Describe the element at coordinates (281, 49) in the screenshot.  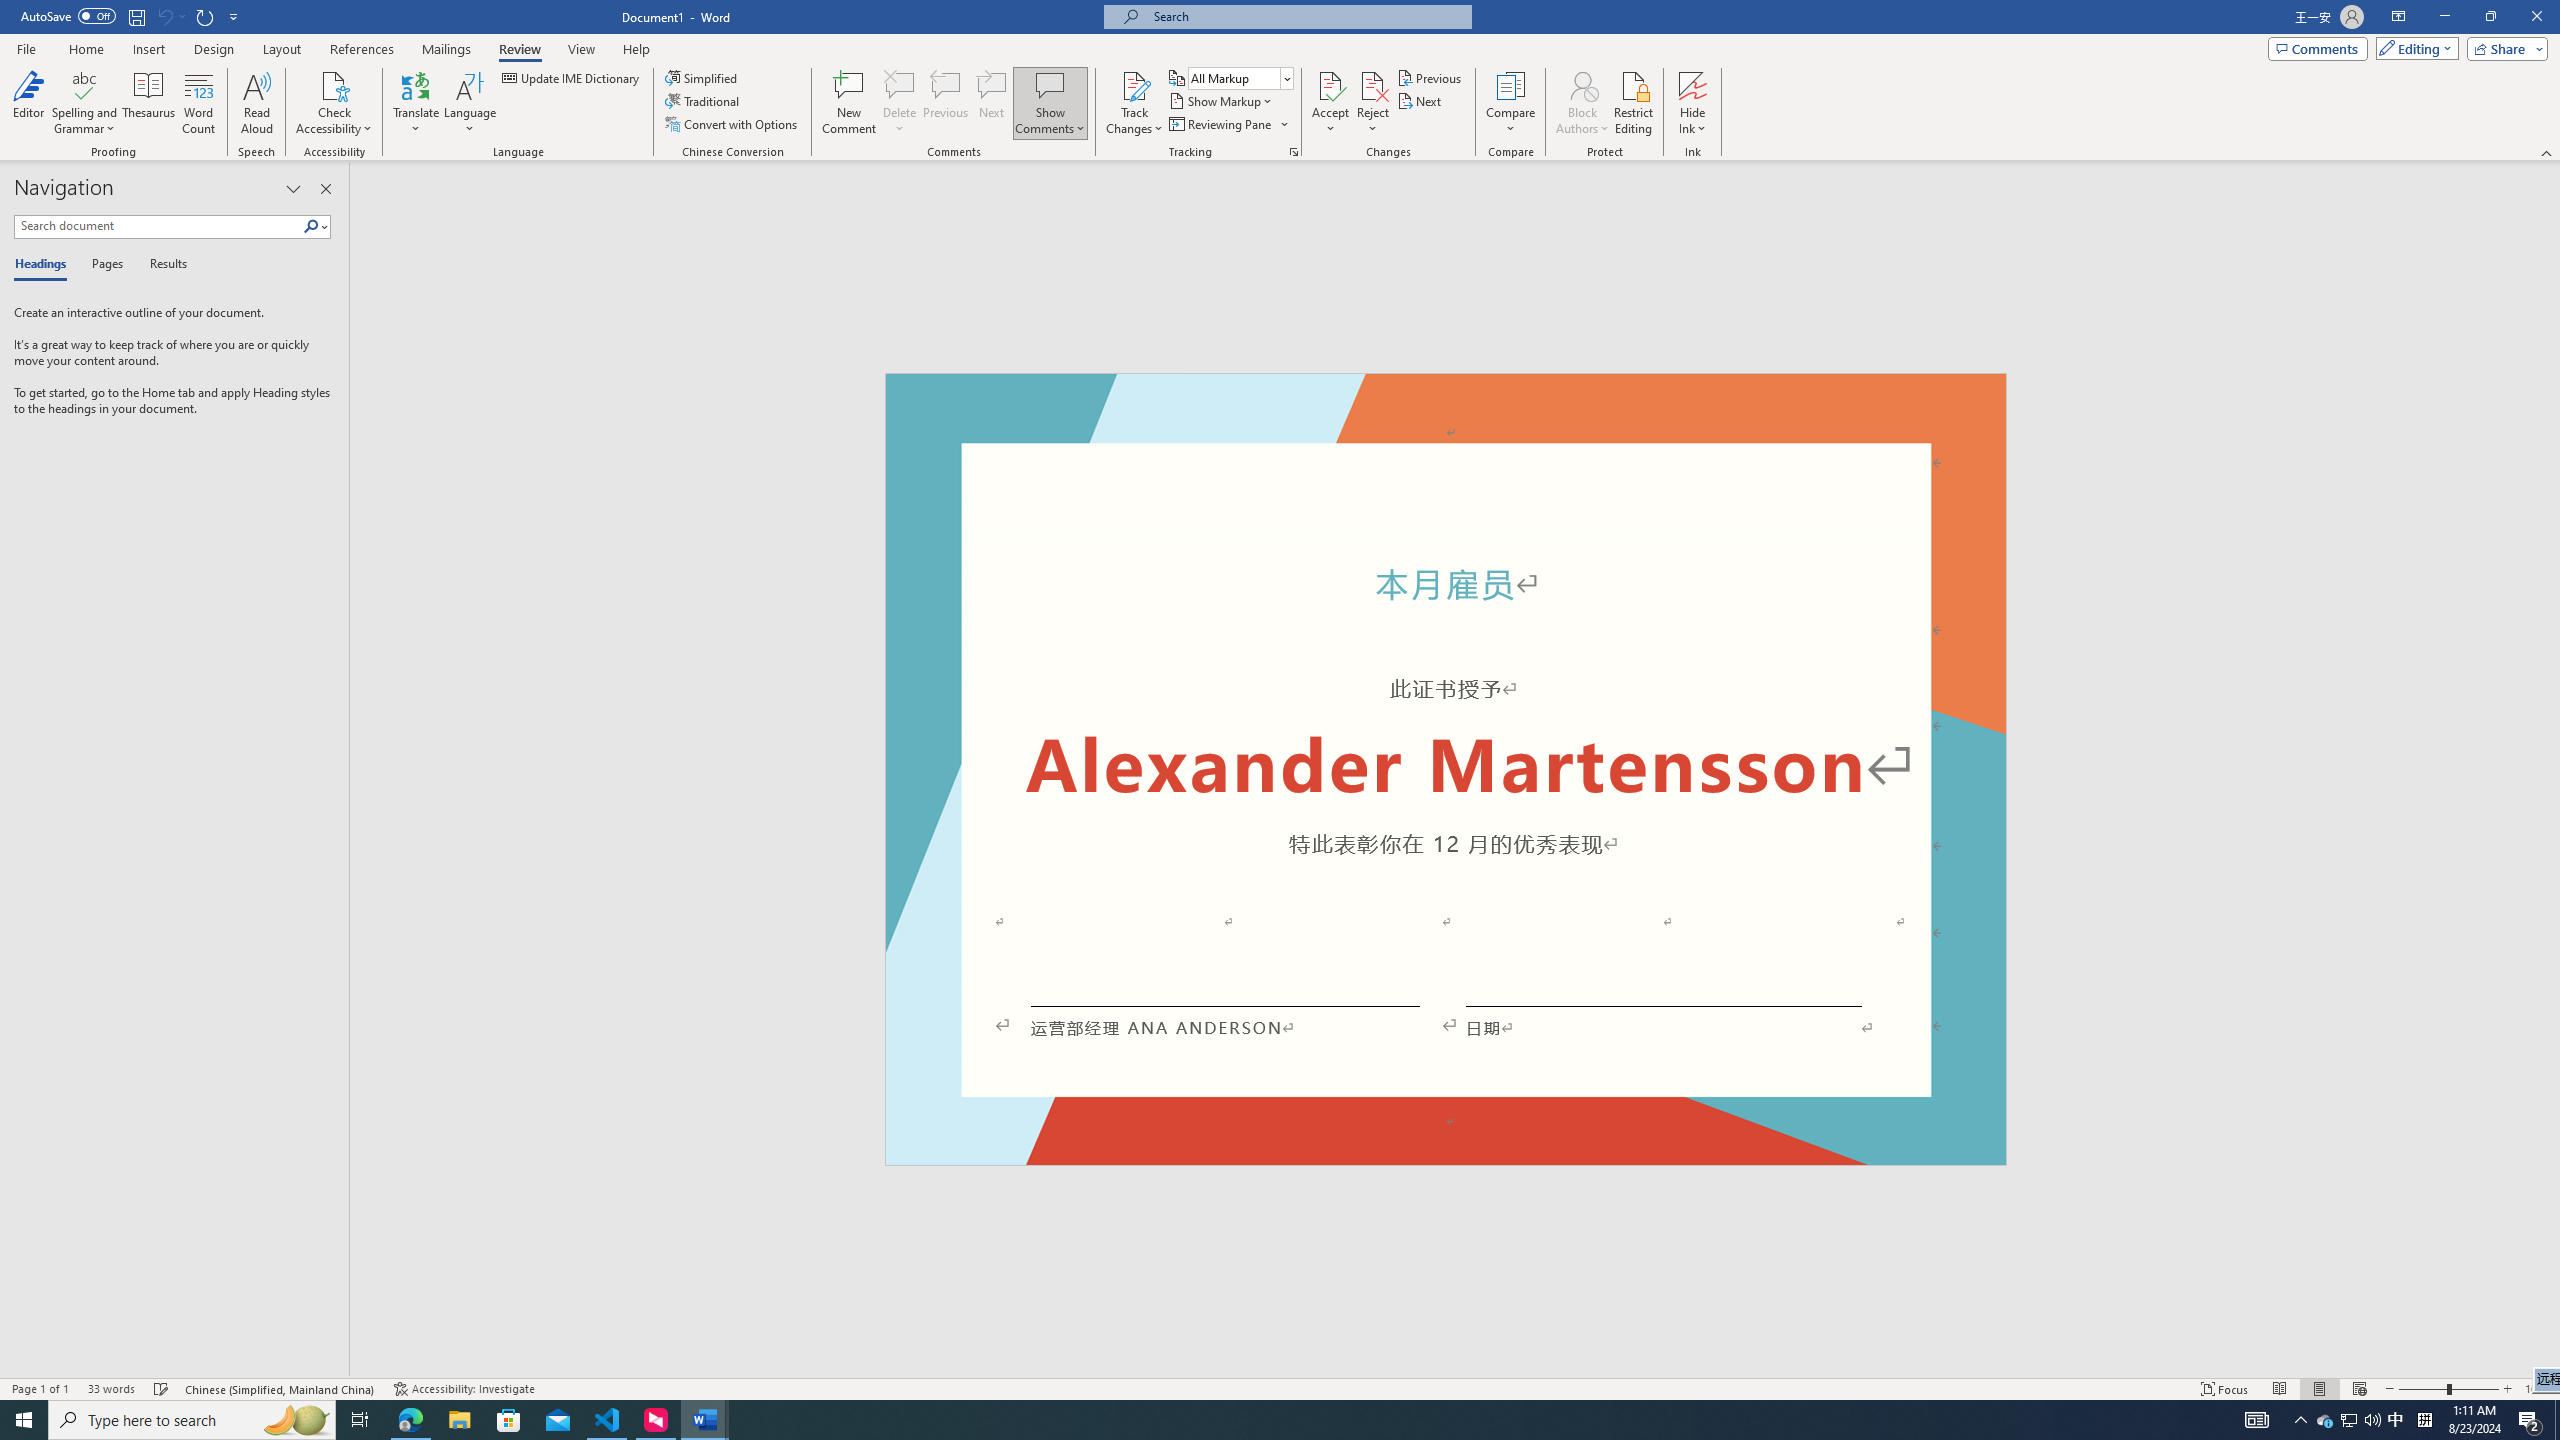
I see `Layout` at that location.